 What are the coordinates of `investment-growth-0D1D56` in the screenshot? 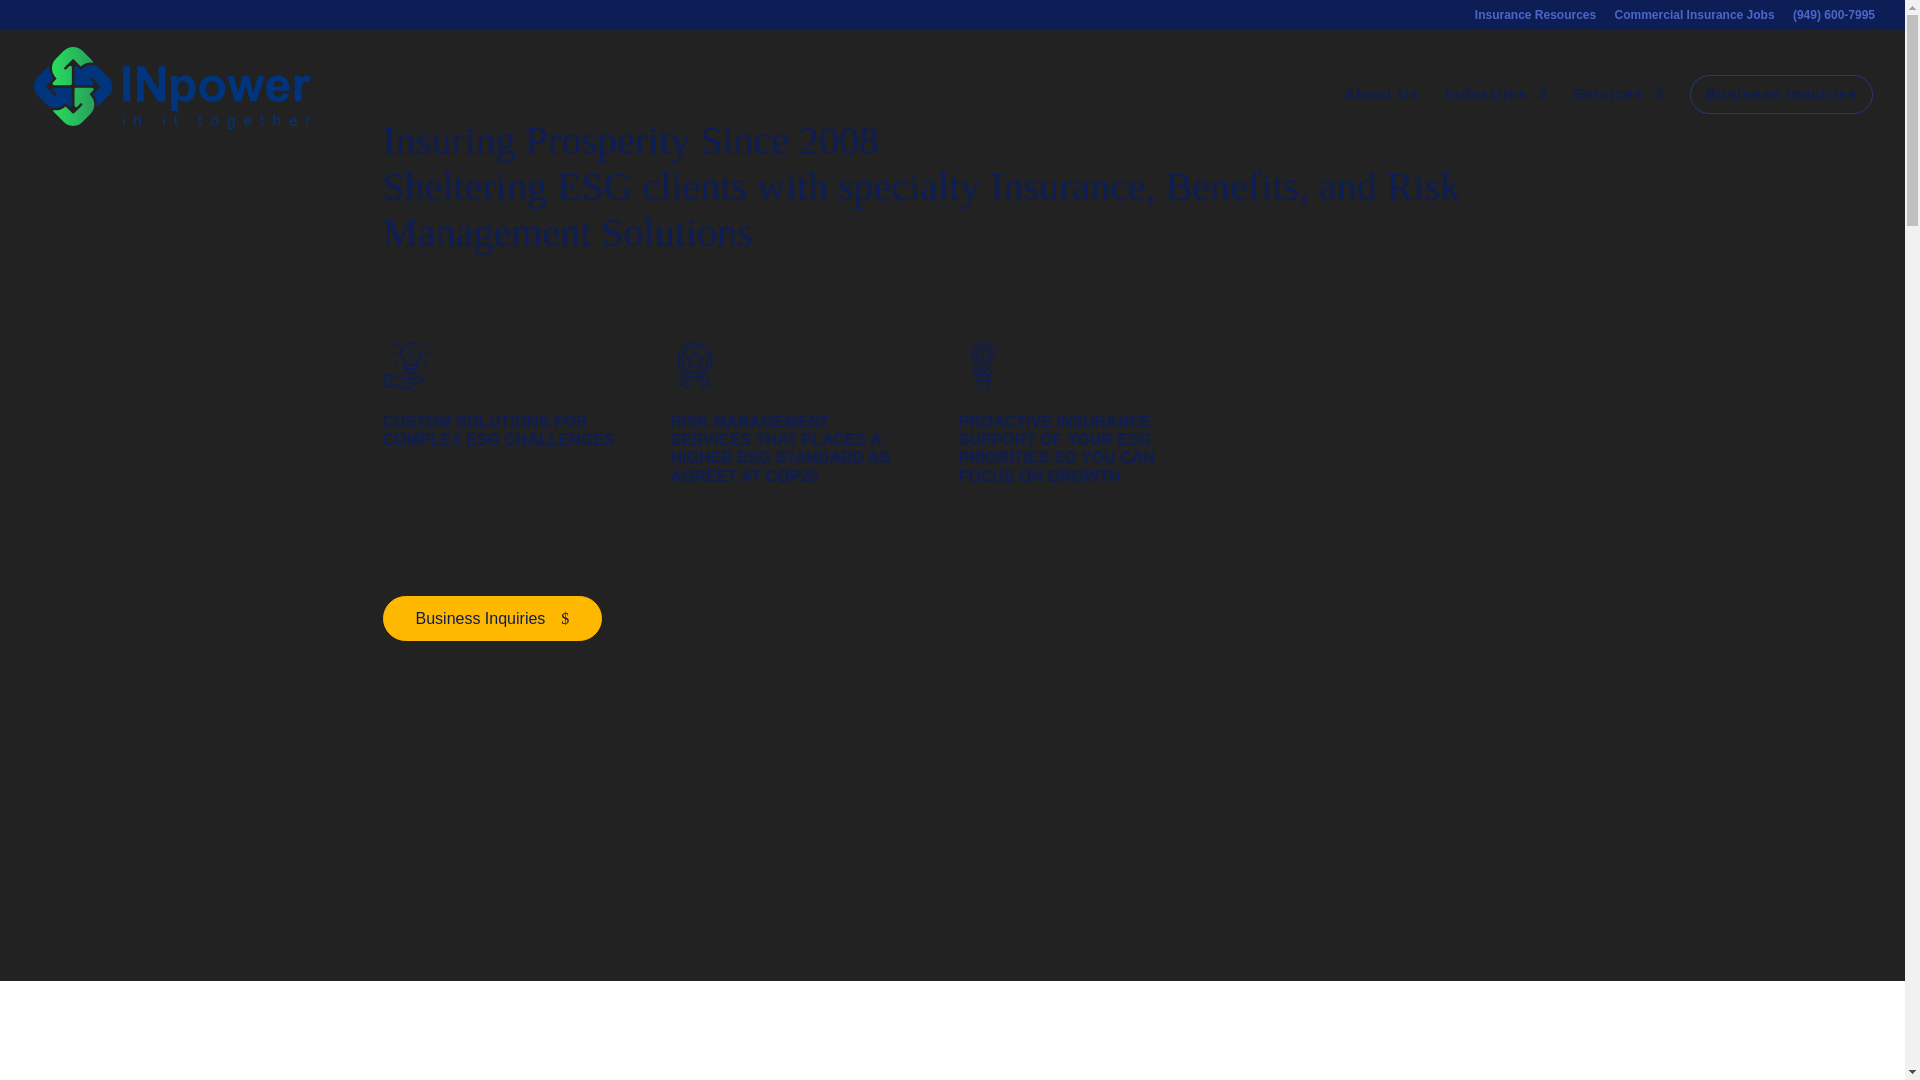 It's located at (982, 366).